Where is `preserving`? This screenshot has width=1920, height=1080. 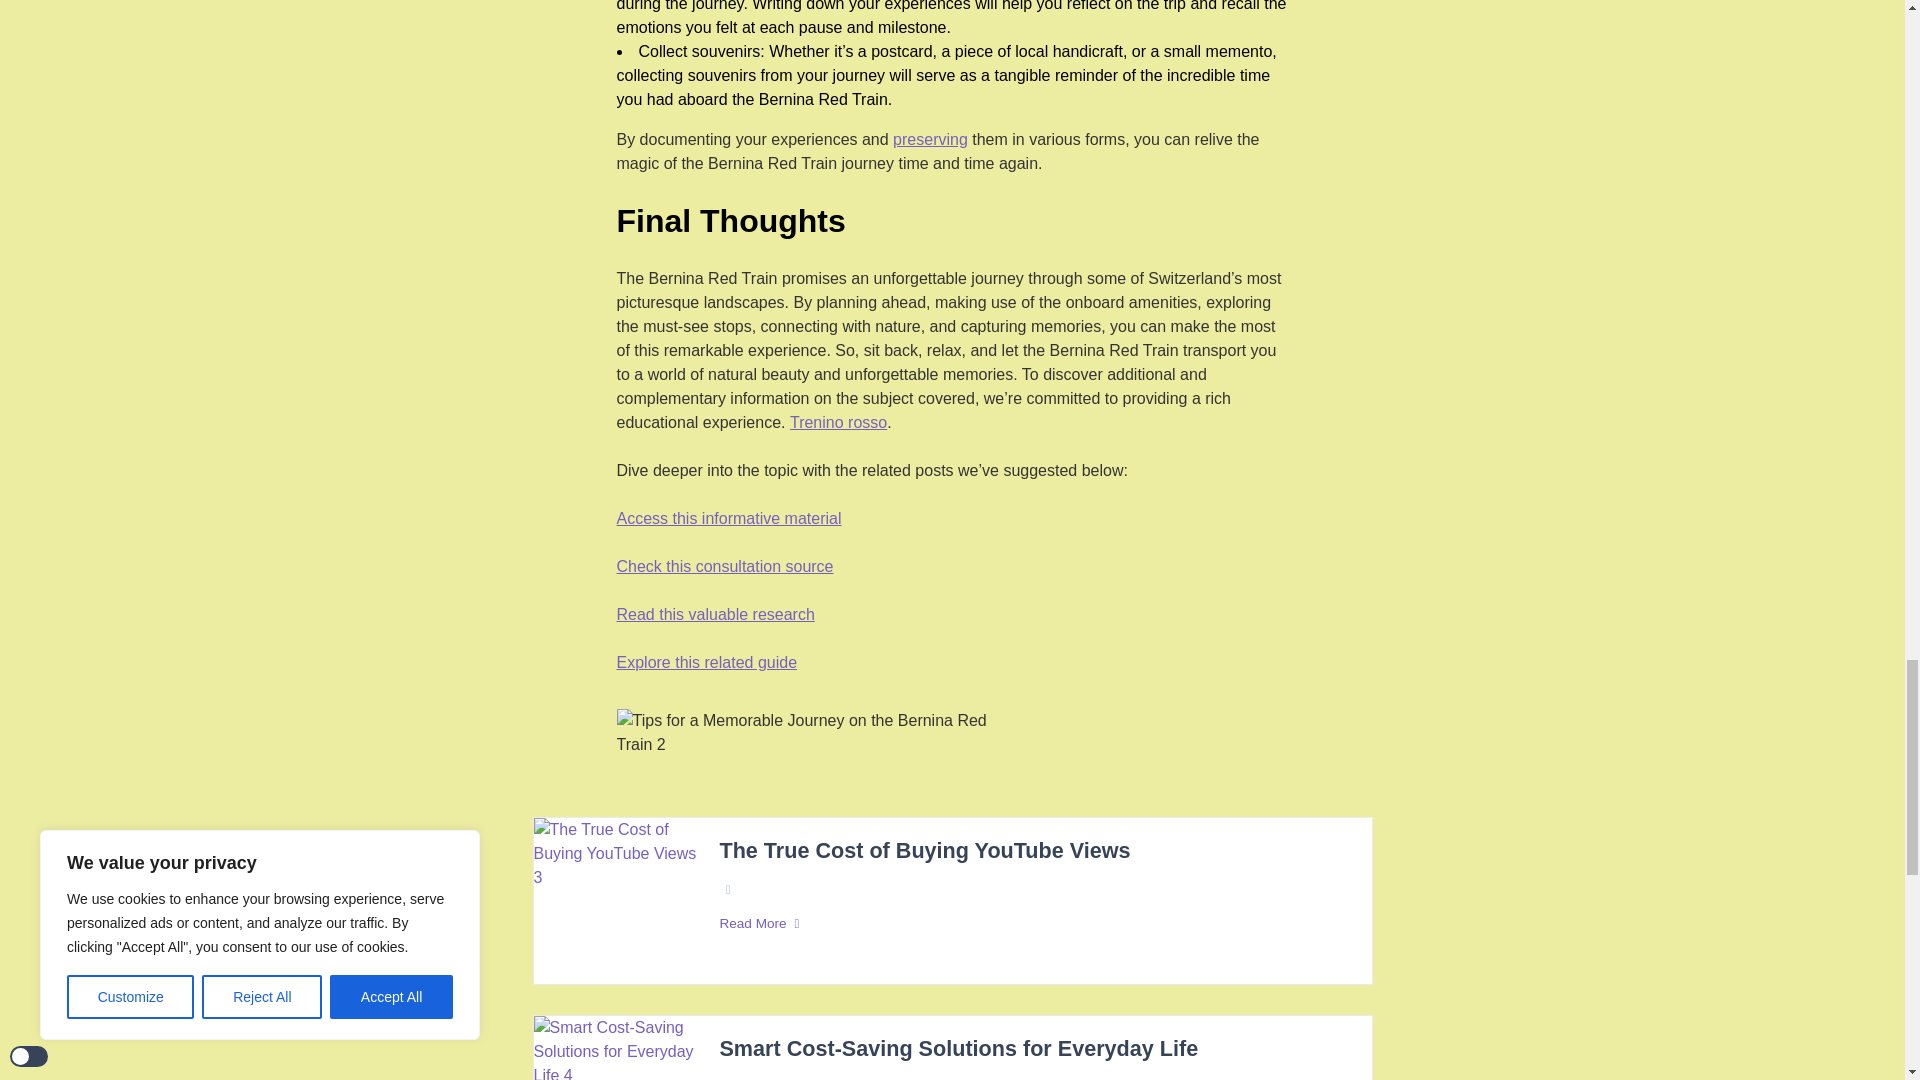
preserving is located at coordinates (930, 140).